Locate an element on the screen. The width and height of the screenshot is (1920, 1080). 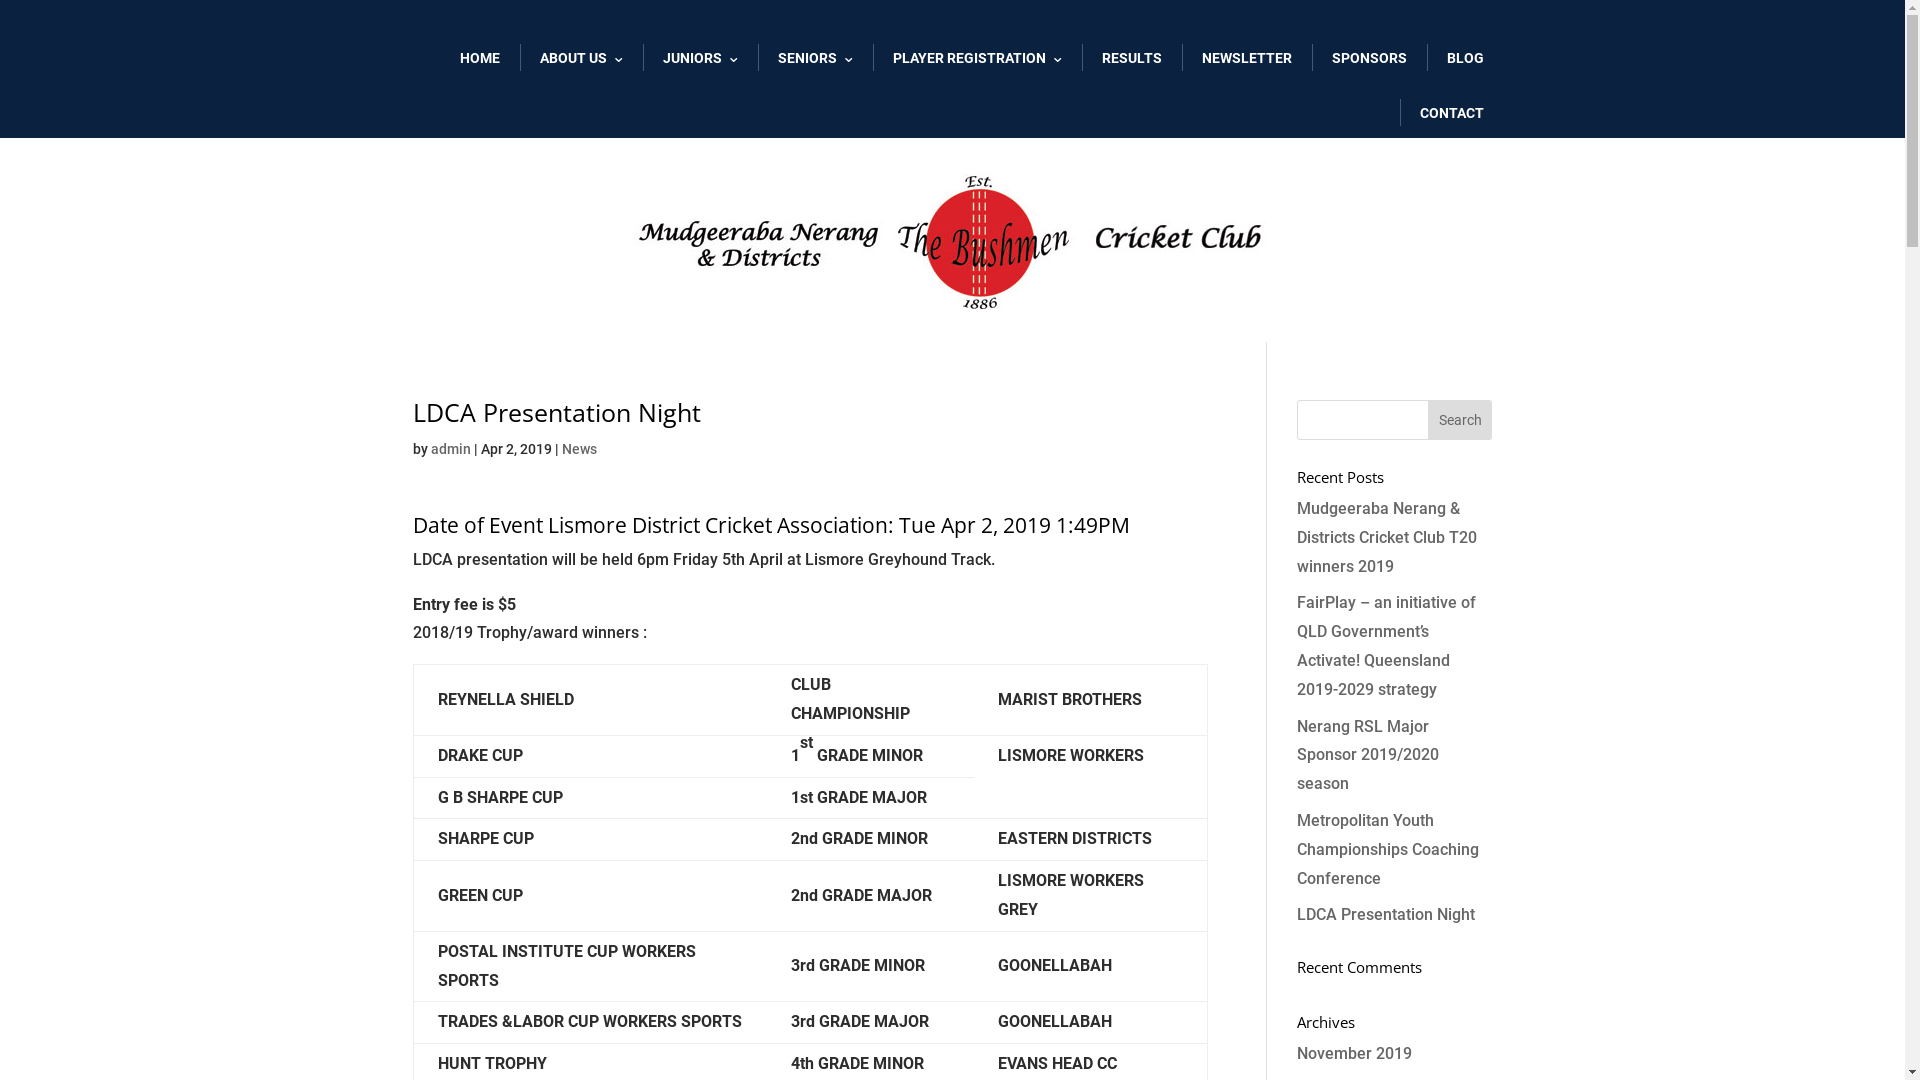
Mudgeeraba Nerang & Districts Cricket Club T20 winners 2019 is located at coordinates (1387, 538).